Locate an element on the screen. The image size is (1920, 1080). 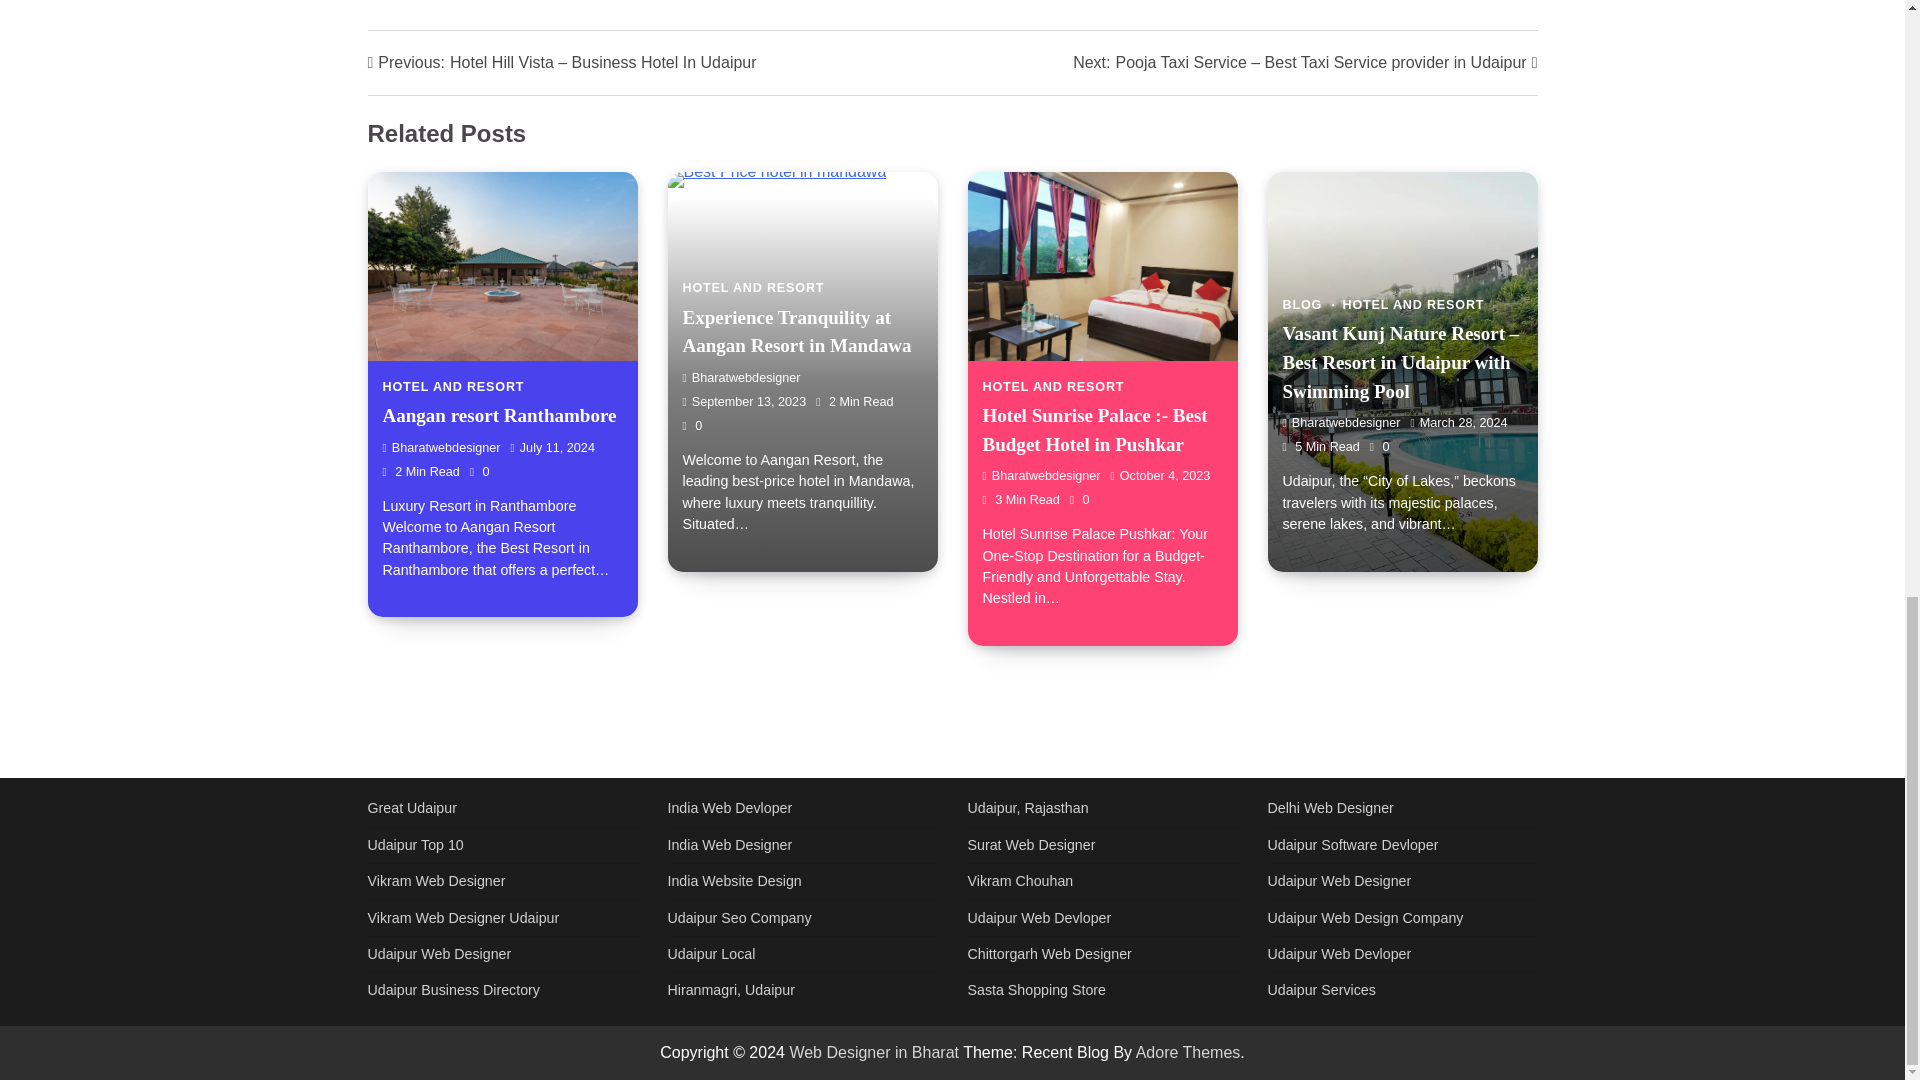
Great Udaipur is located at coordinates (412, 808).